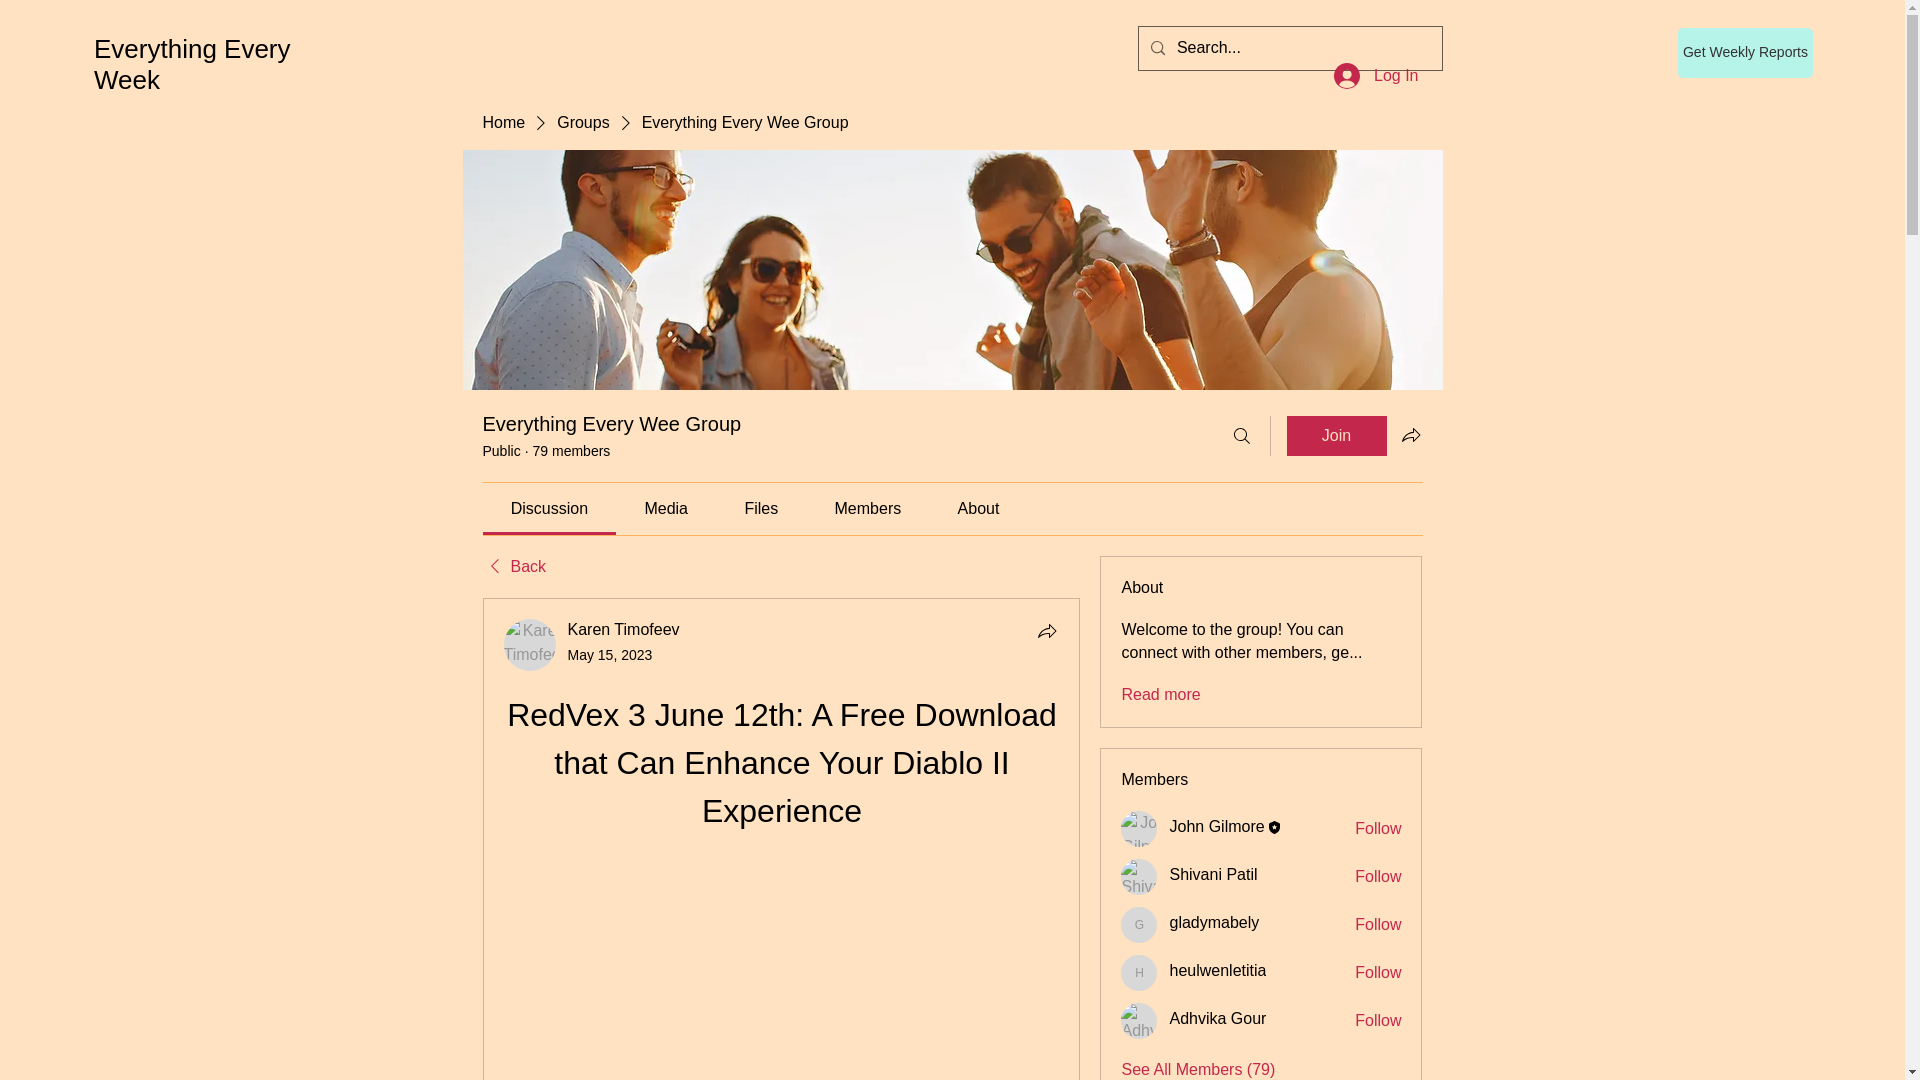  I want to click on Everything Every Week, so click(192, 64).